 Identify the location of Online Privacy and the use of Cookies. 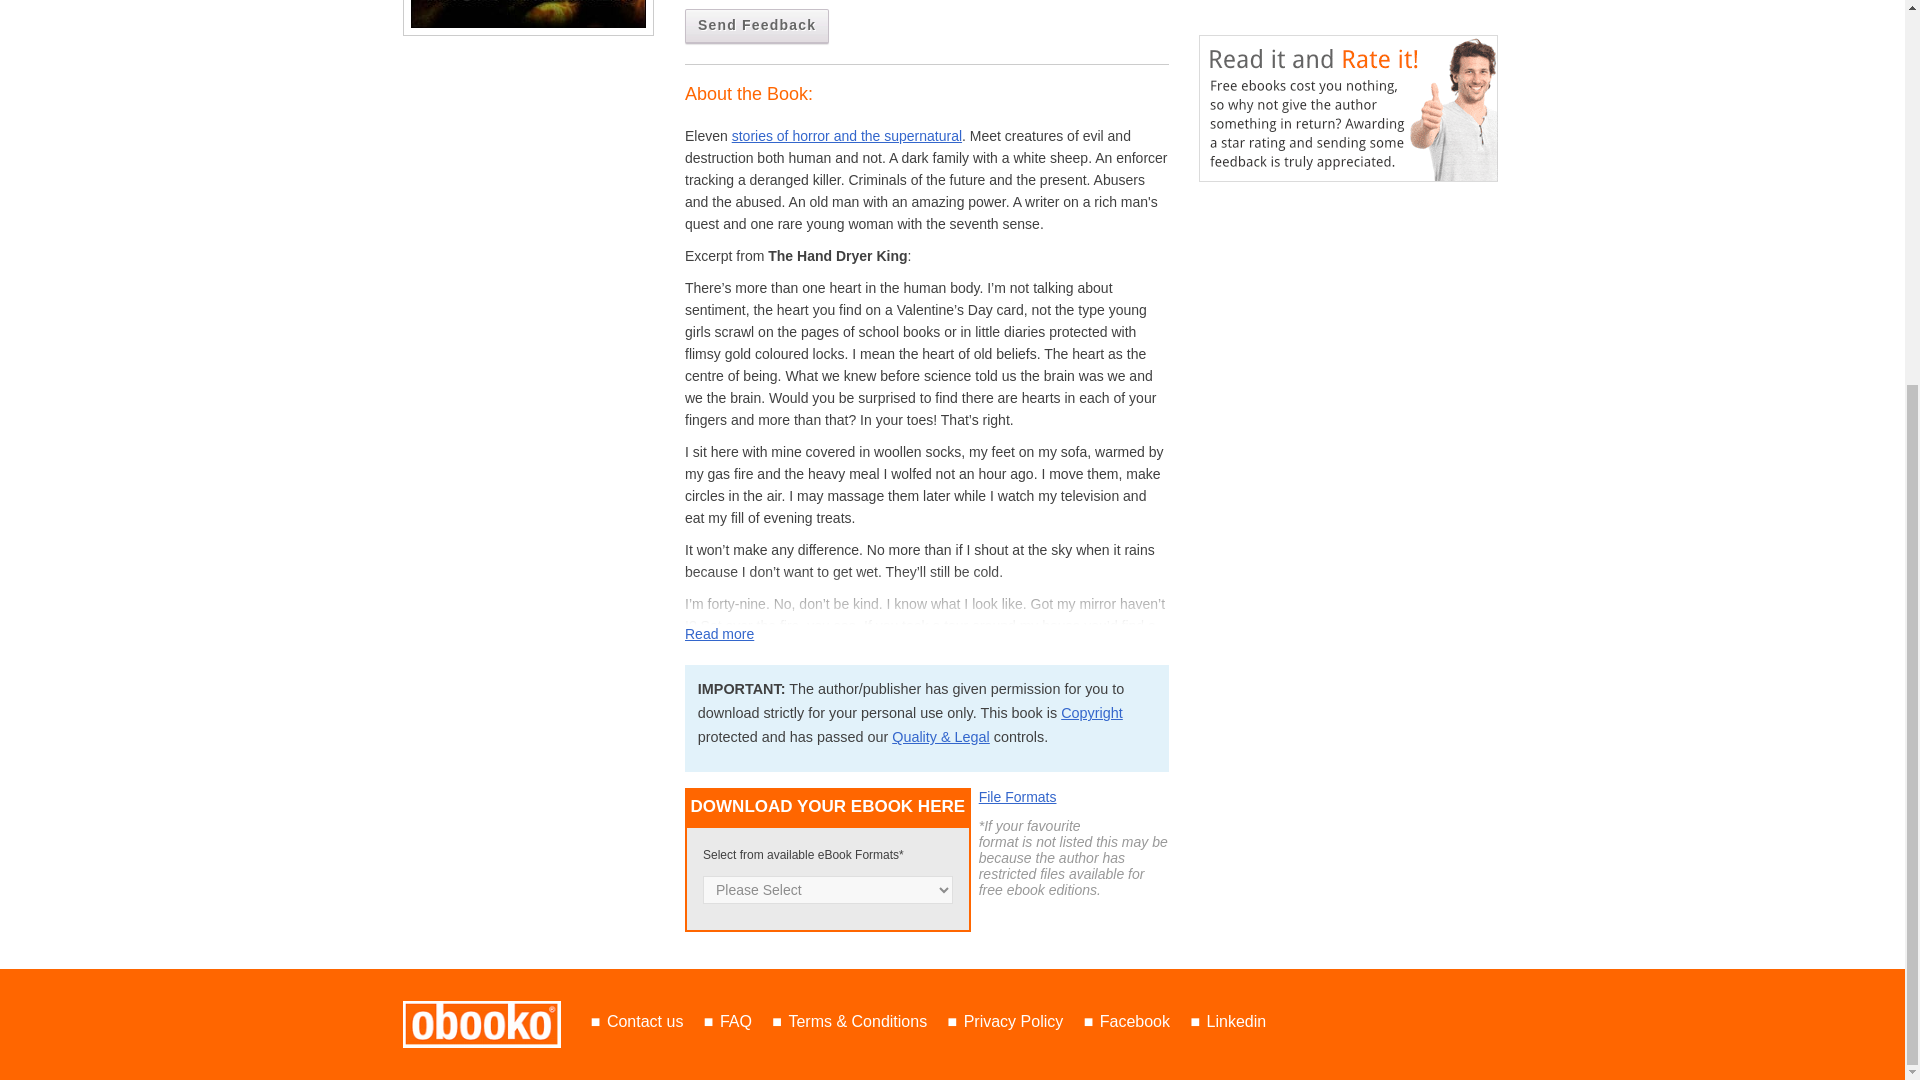
(1013, 1022).